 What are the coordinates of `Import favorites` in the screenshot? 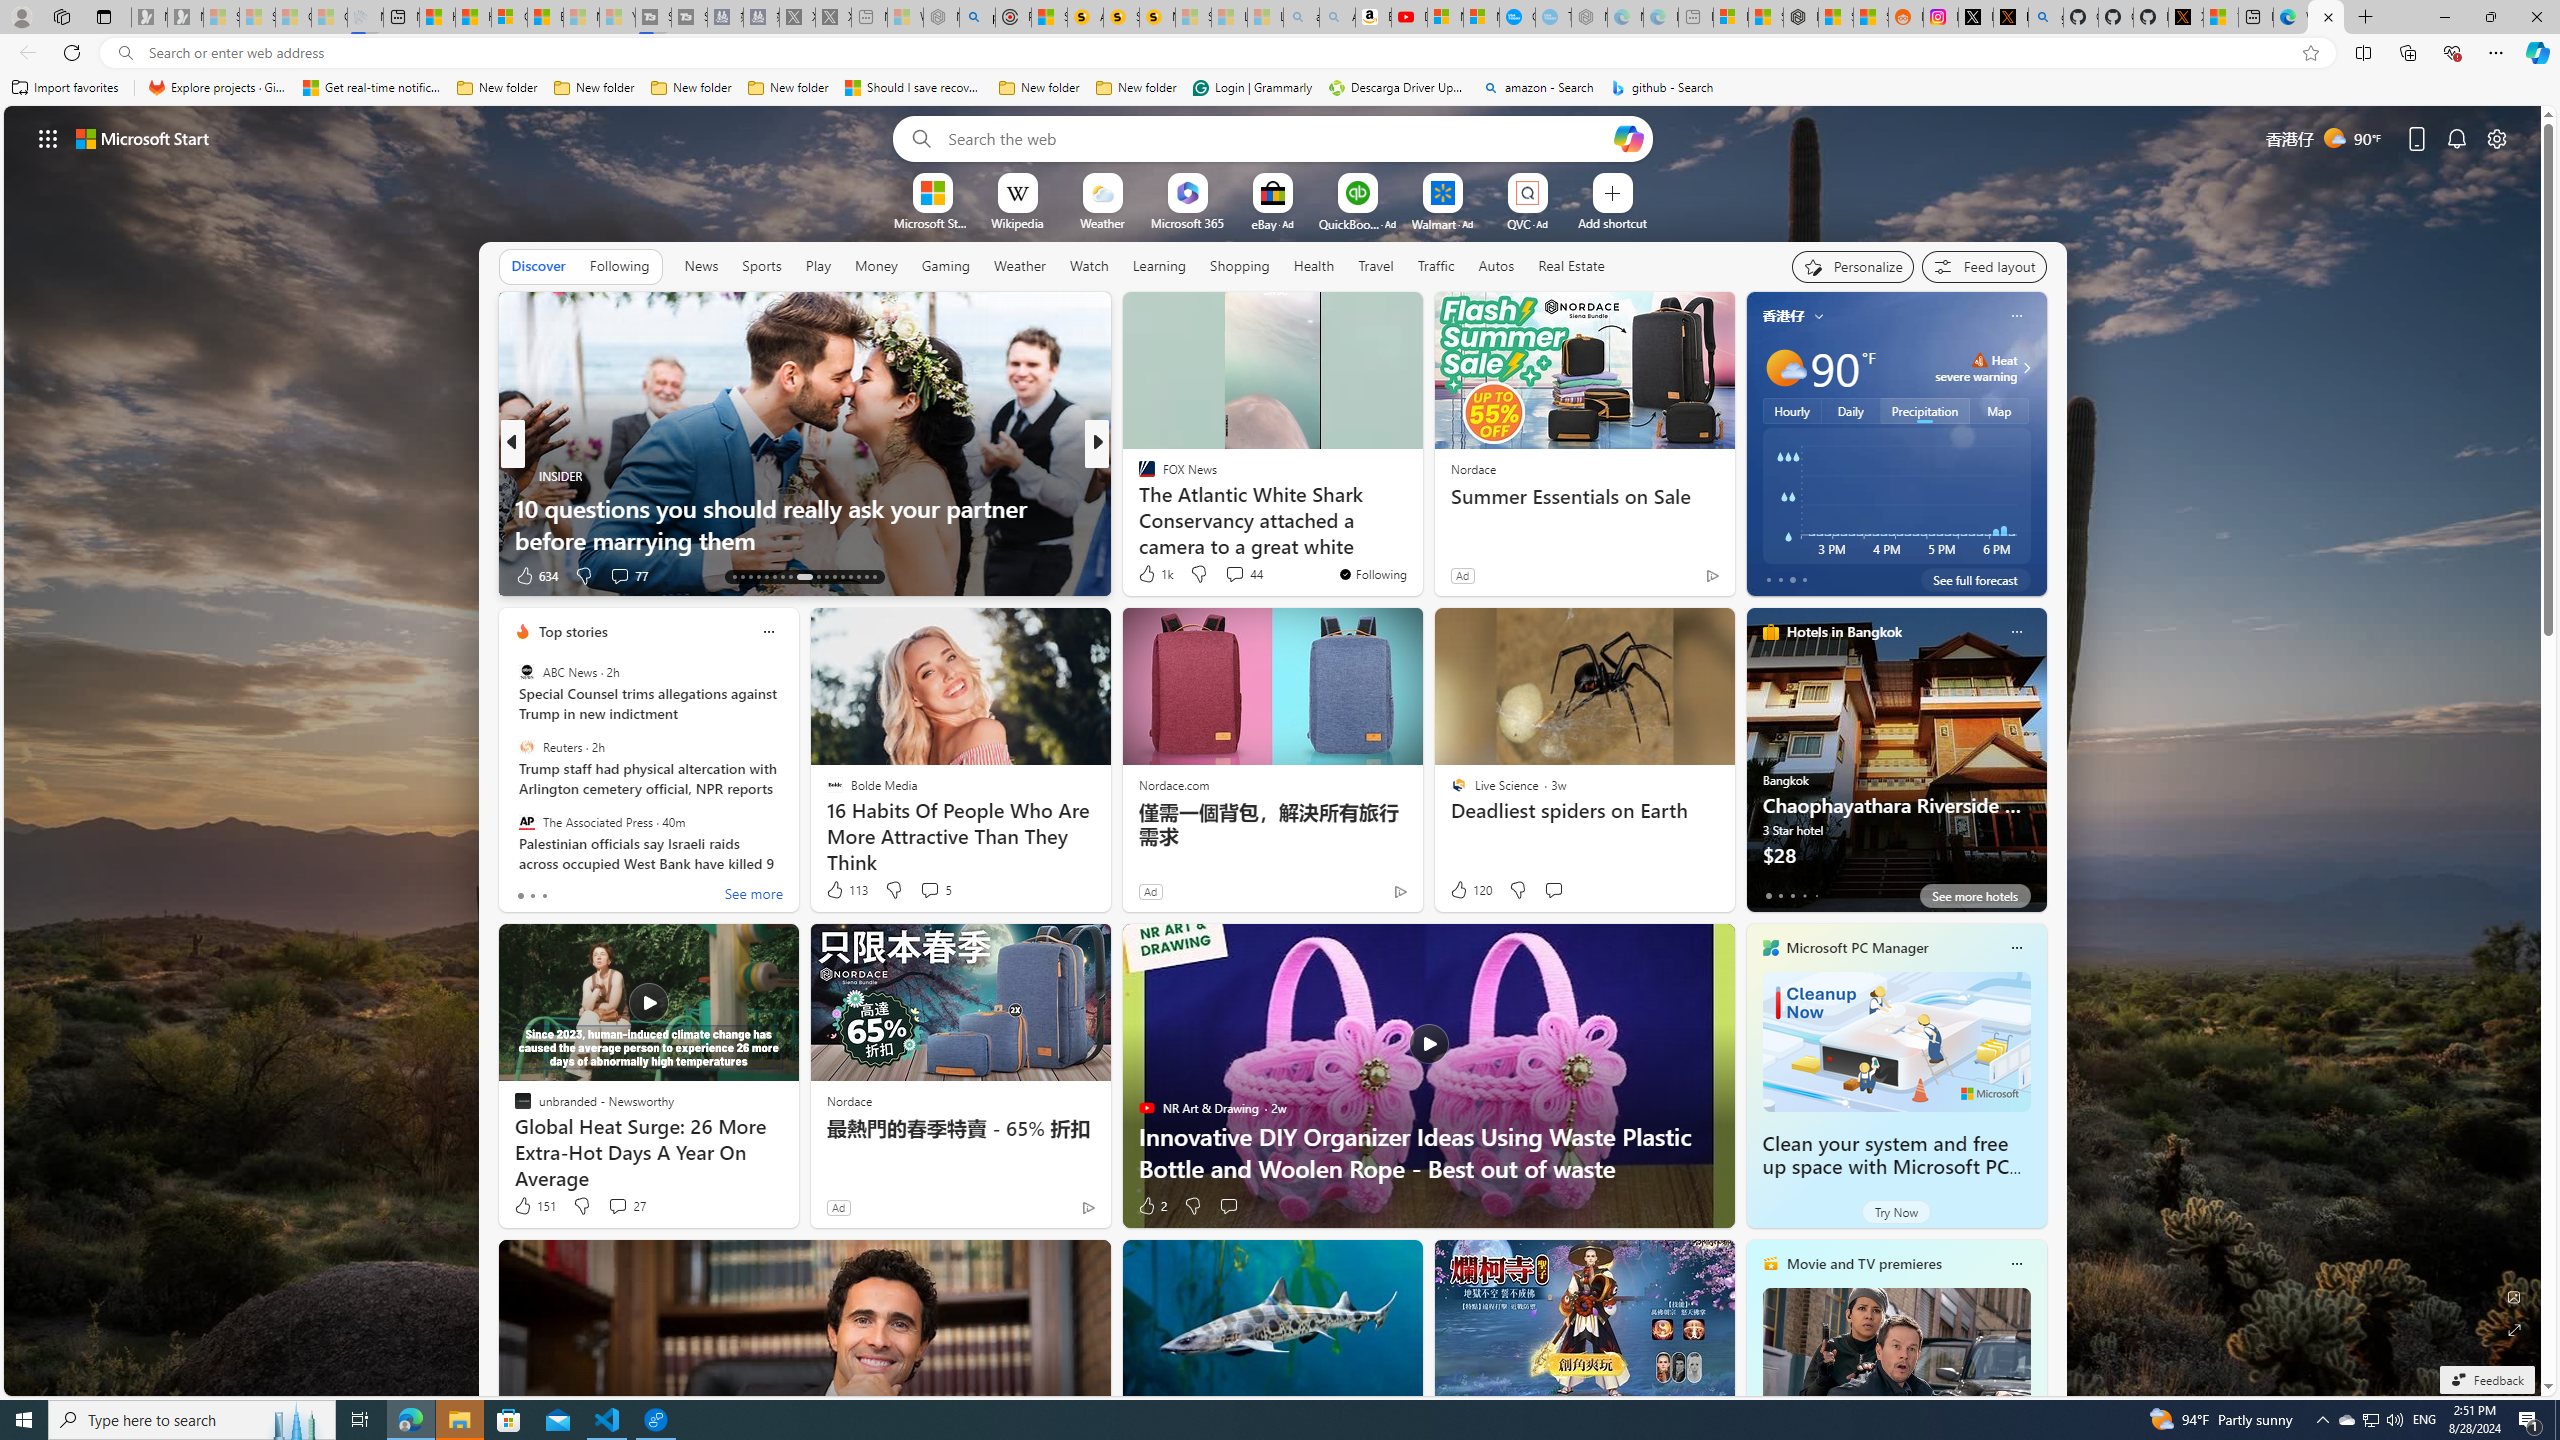 It's located at (65, 88).